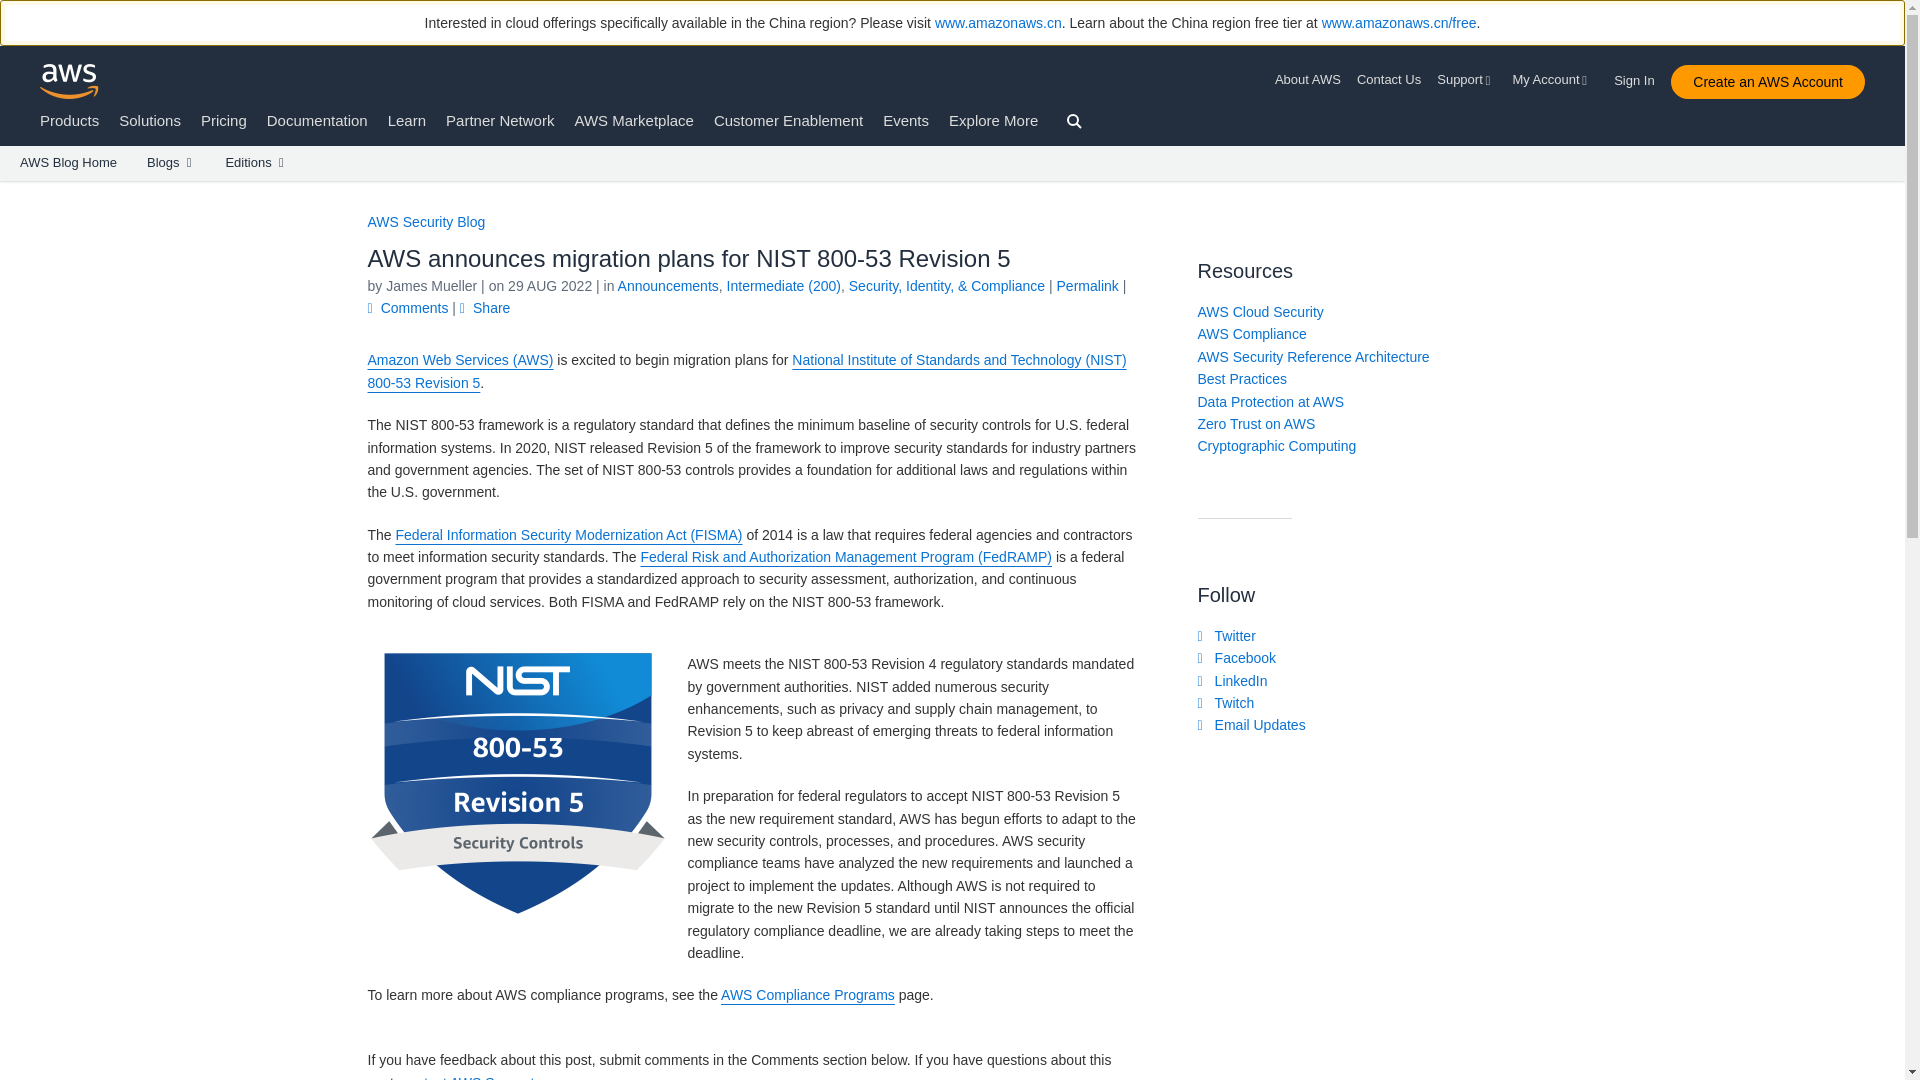 The height and width of the screenshot is (1080, 1920). I want to click on Skip to Main Content, so click(10, 190).